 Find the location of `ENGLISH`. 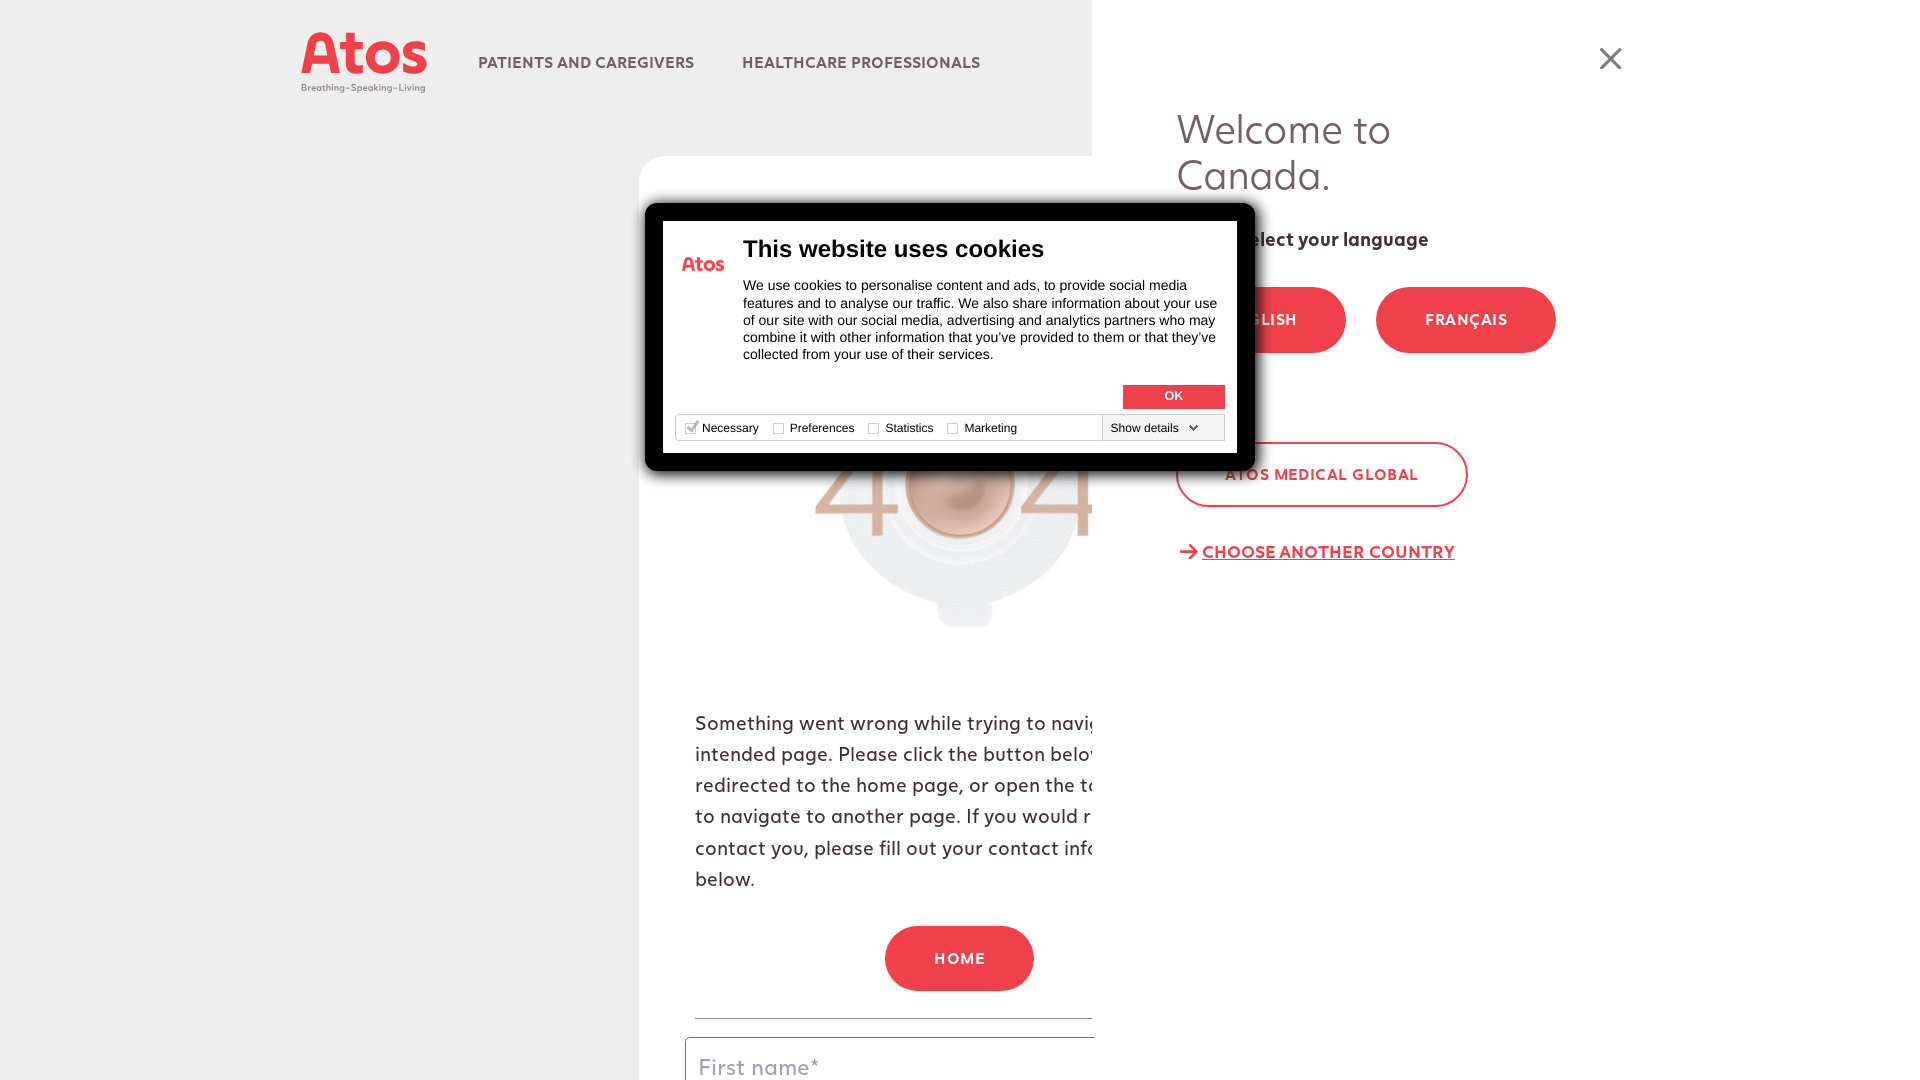

ENGLISH is located at coordinates (1261, 320).